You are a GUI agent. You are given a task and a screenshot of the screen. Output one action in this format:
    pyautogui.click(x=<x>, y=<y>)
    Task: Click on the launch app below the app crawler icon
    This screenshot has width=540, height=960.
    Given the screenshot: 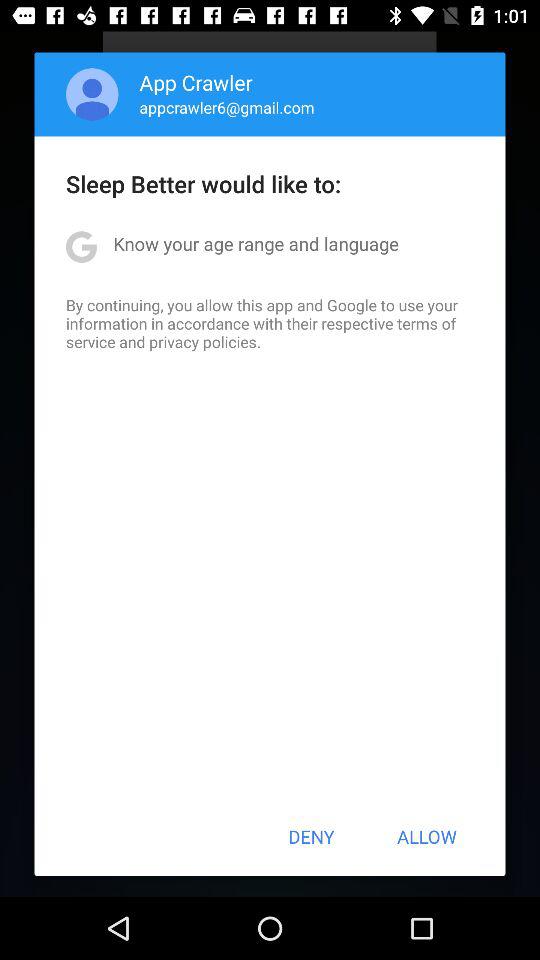 What is the action you would take?
    pyautogui.click(x=226, y=107)
    